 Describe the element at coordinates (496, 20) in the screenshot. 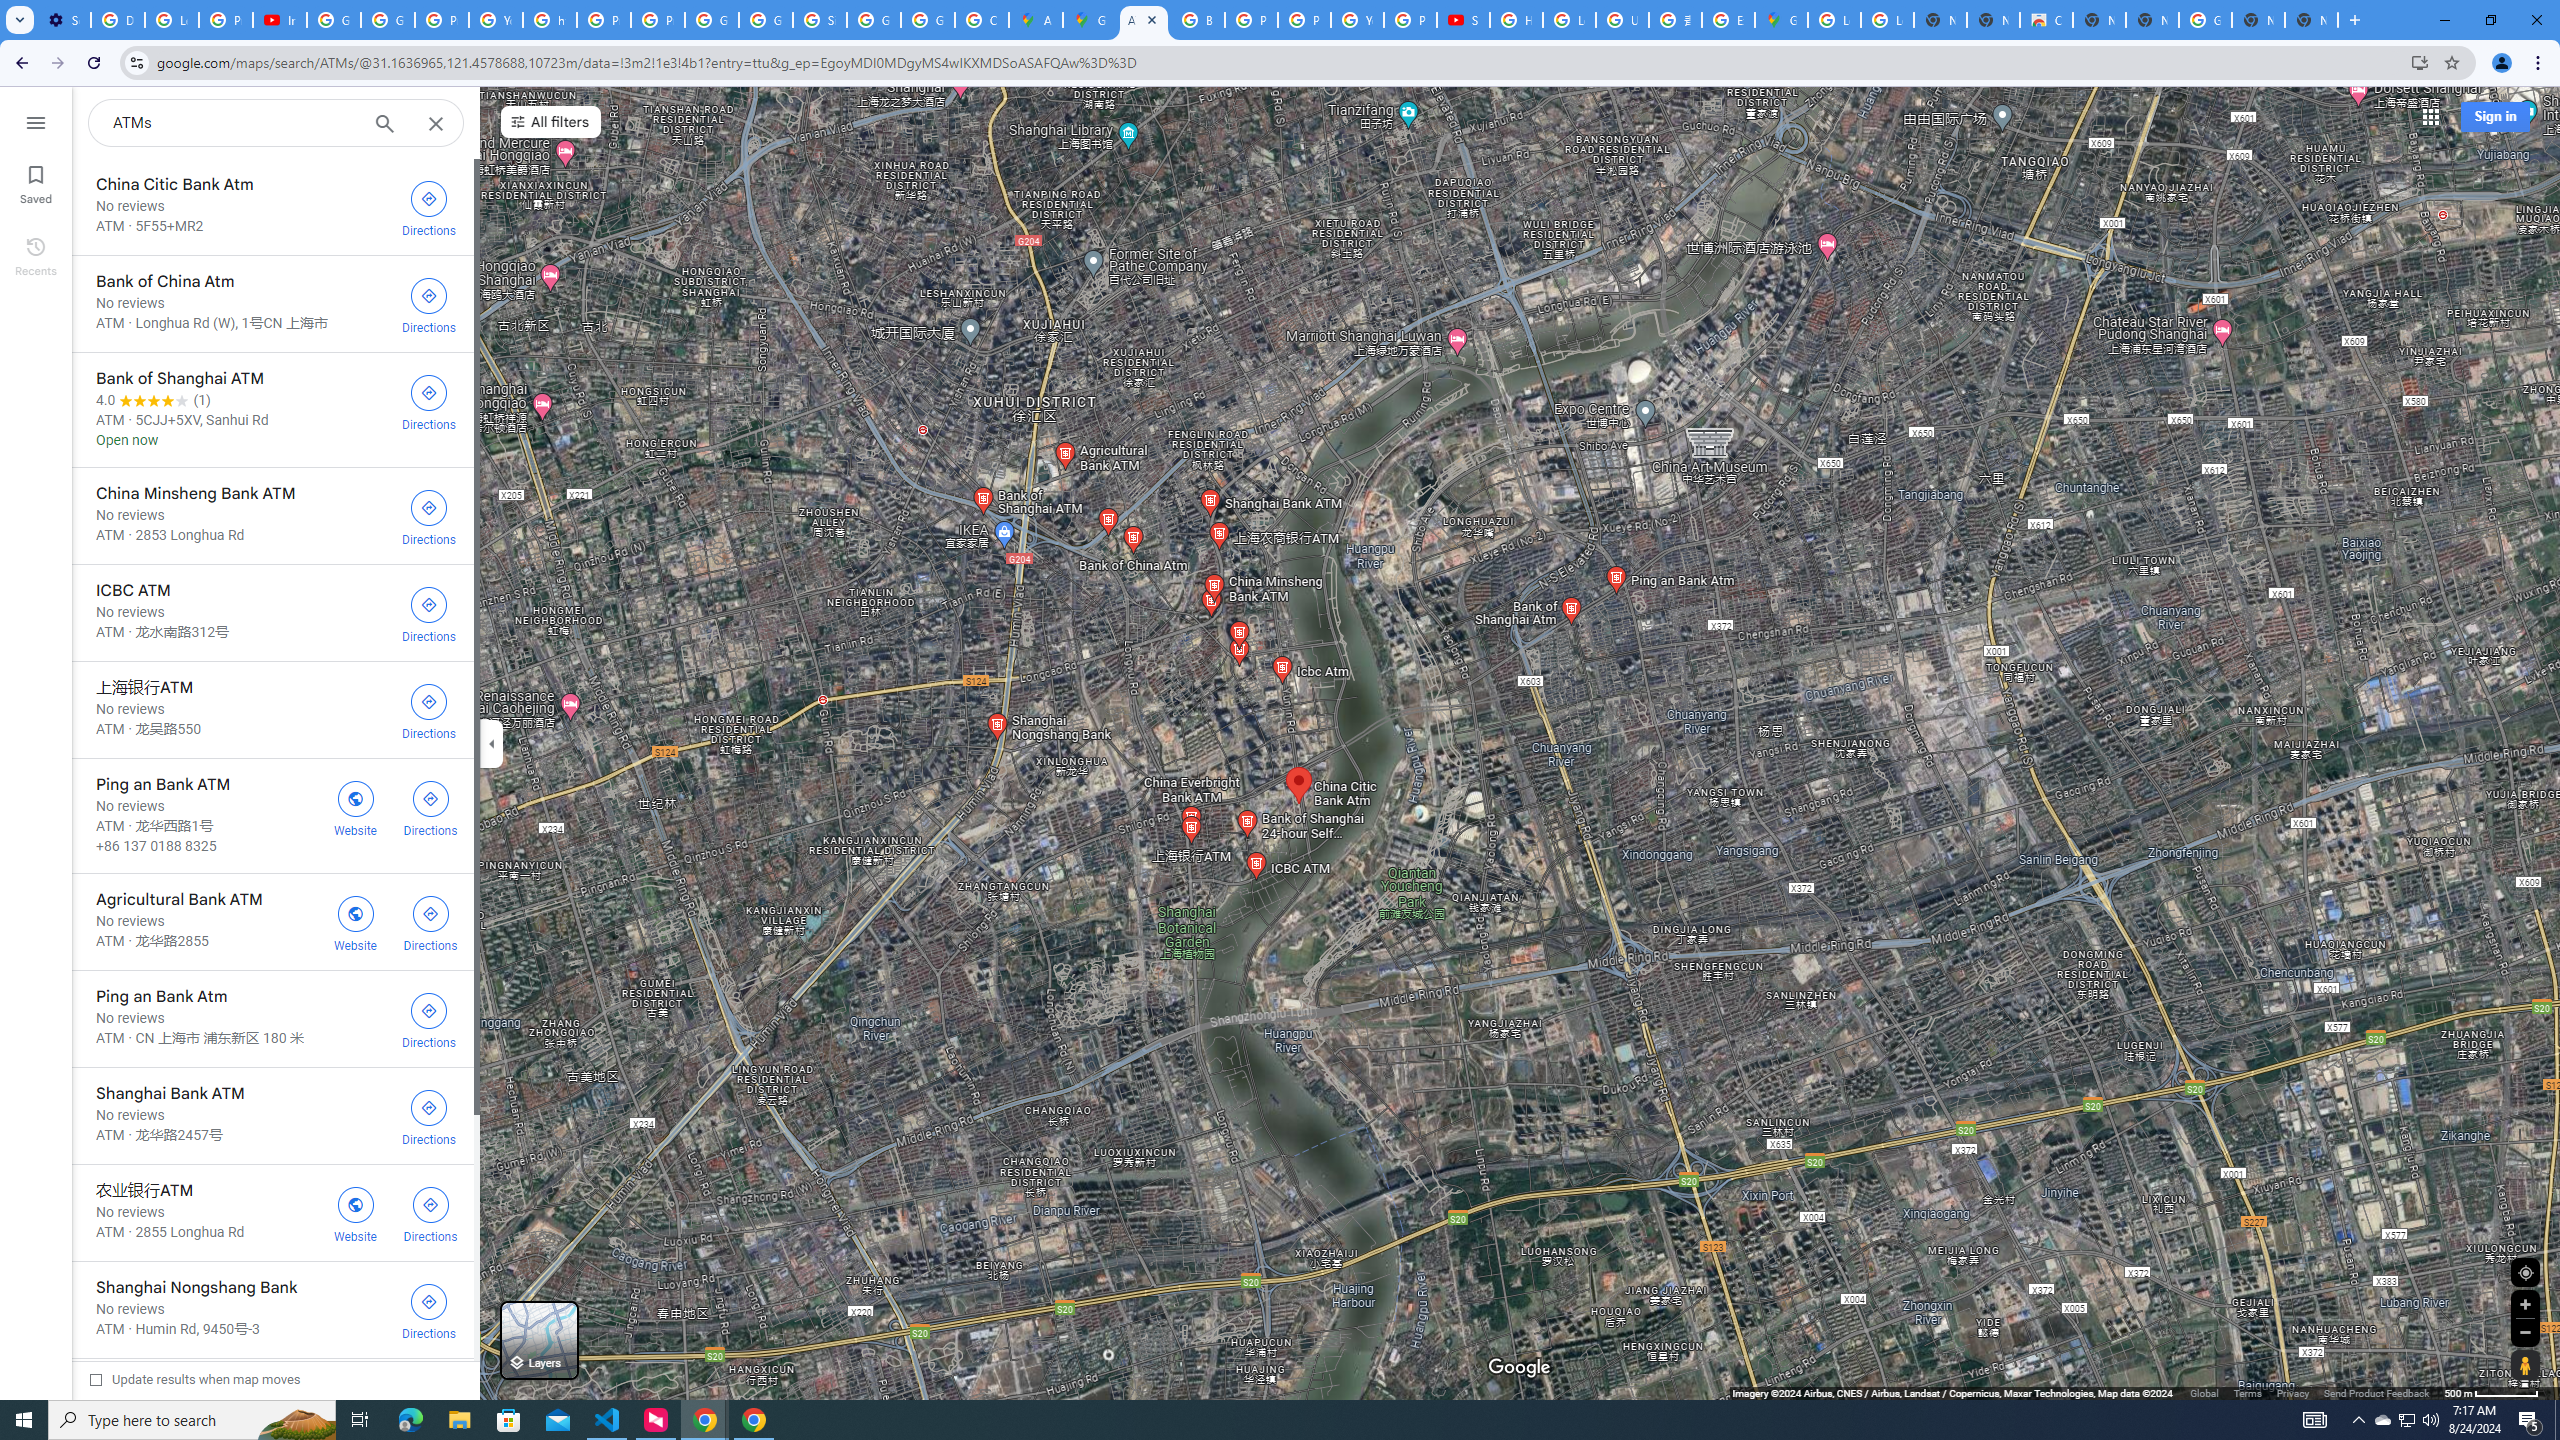

I see `YouTube` at that location.